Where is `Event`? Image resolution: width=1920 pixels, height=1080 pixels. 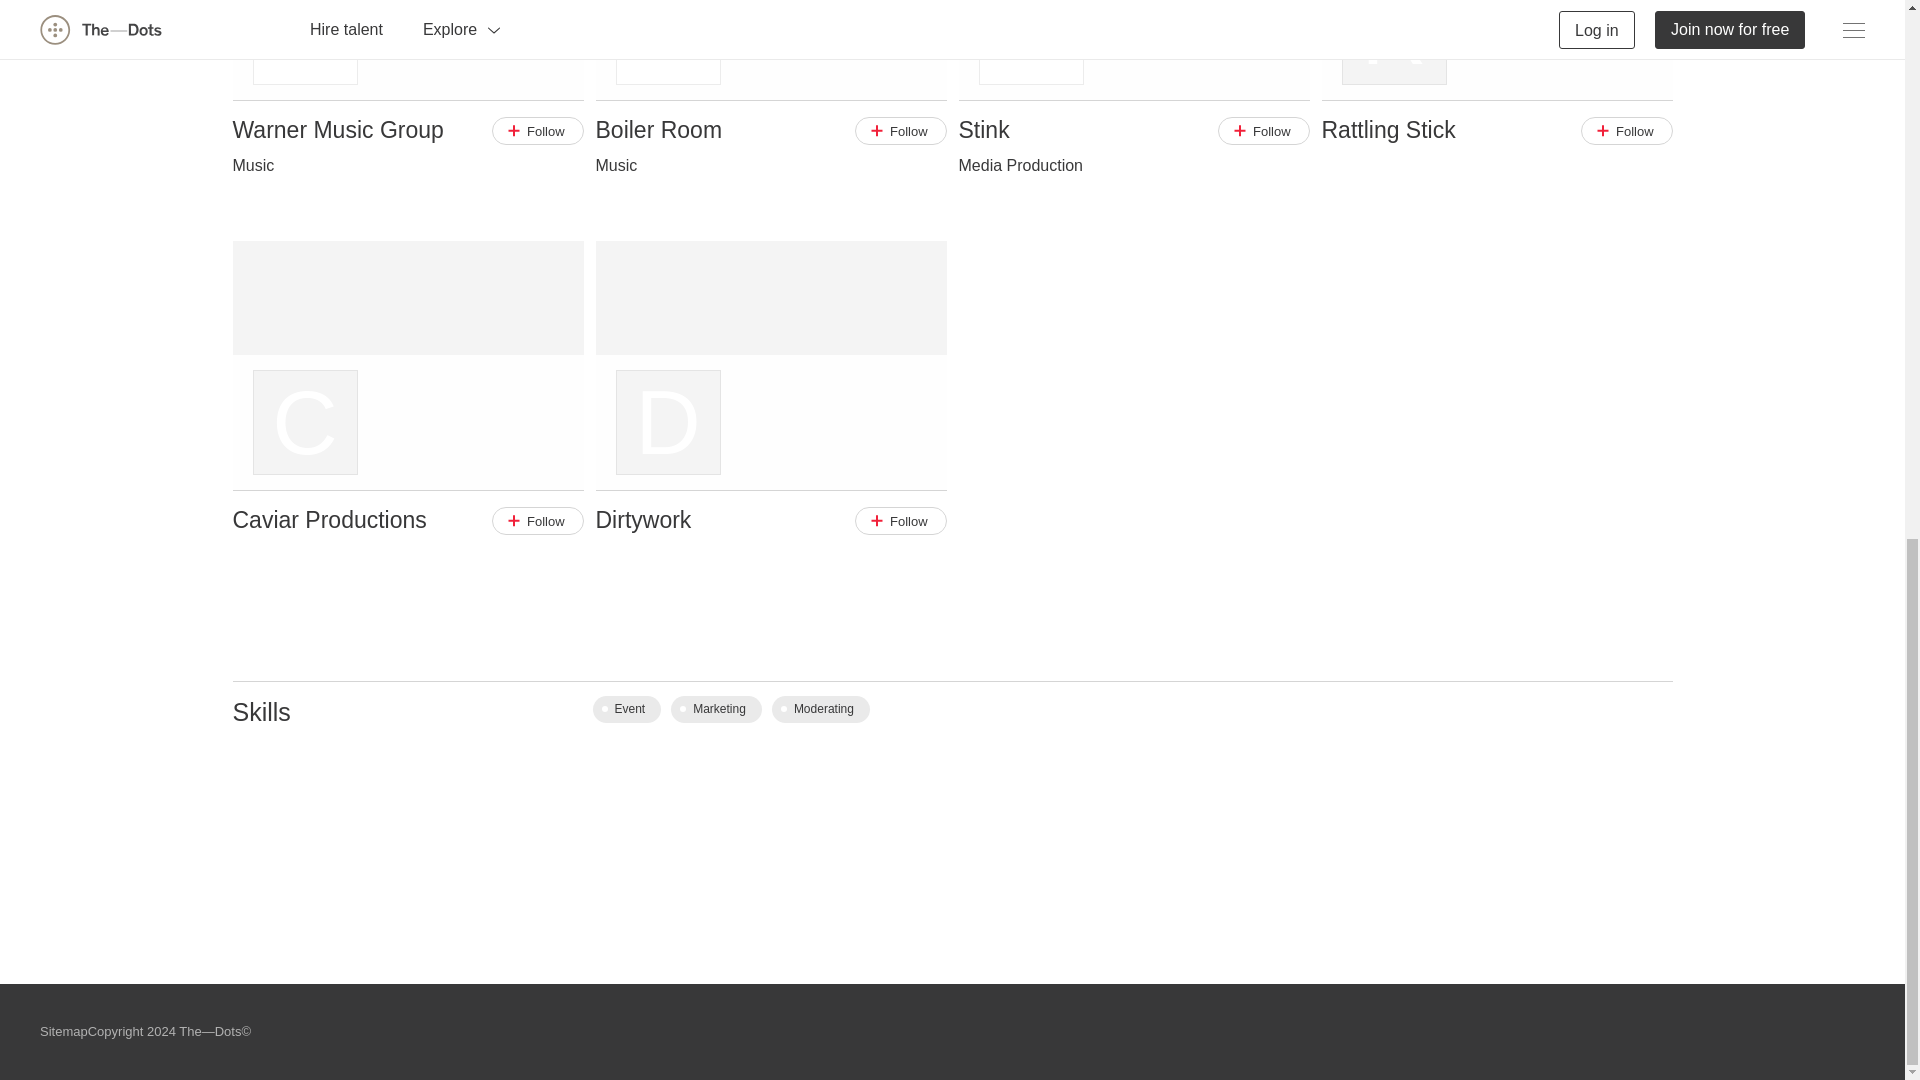 Event is located at coordinates (626, 708).